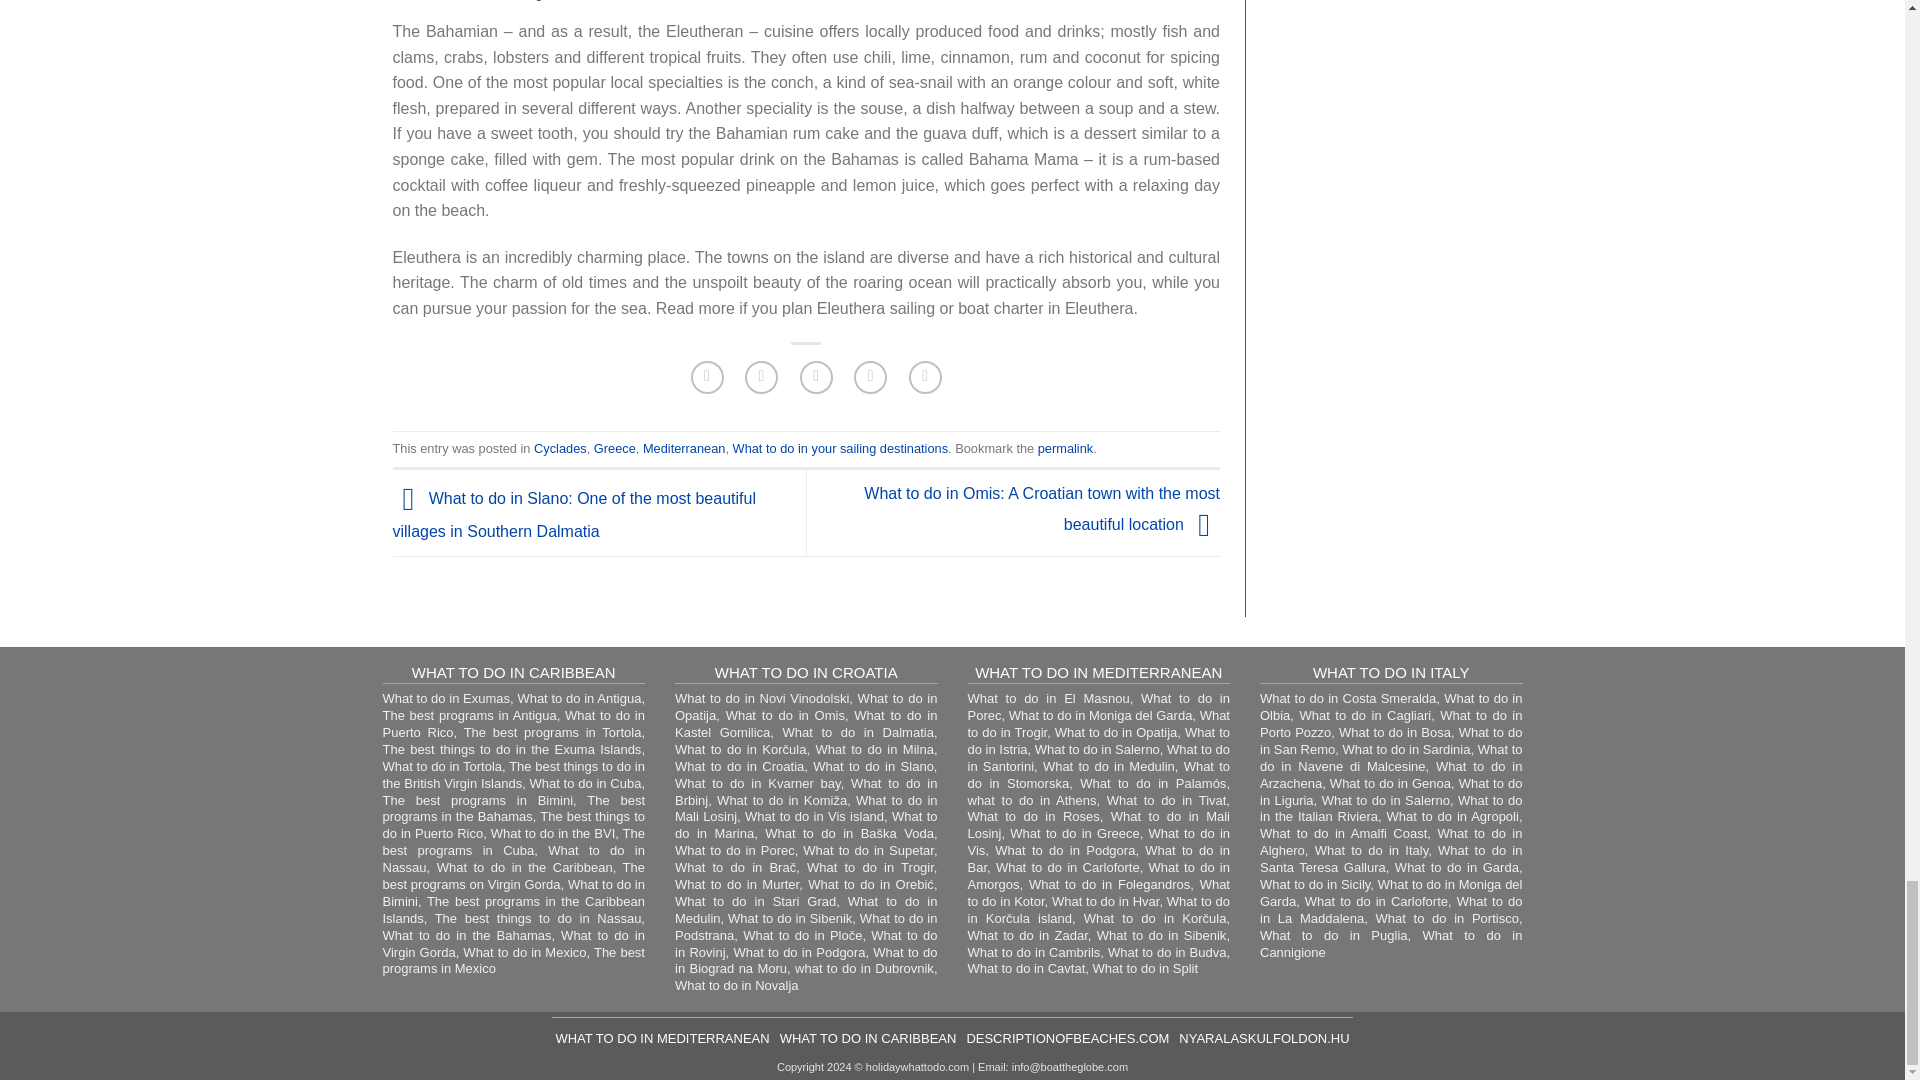 This screenshot has width=1920, height=1080. I want to click on Pin on Pinterest, so click(870, 377).